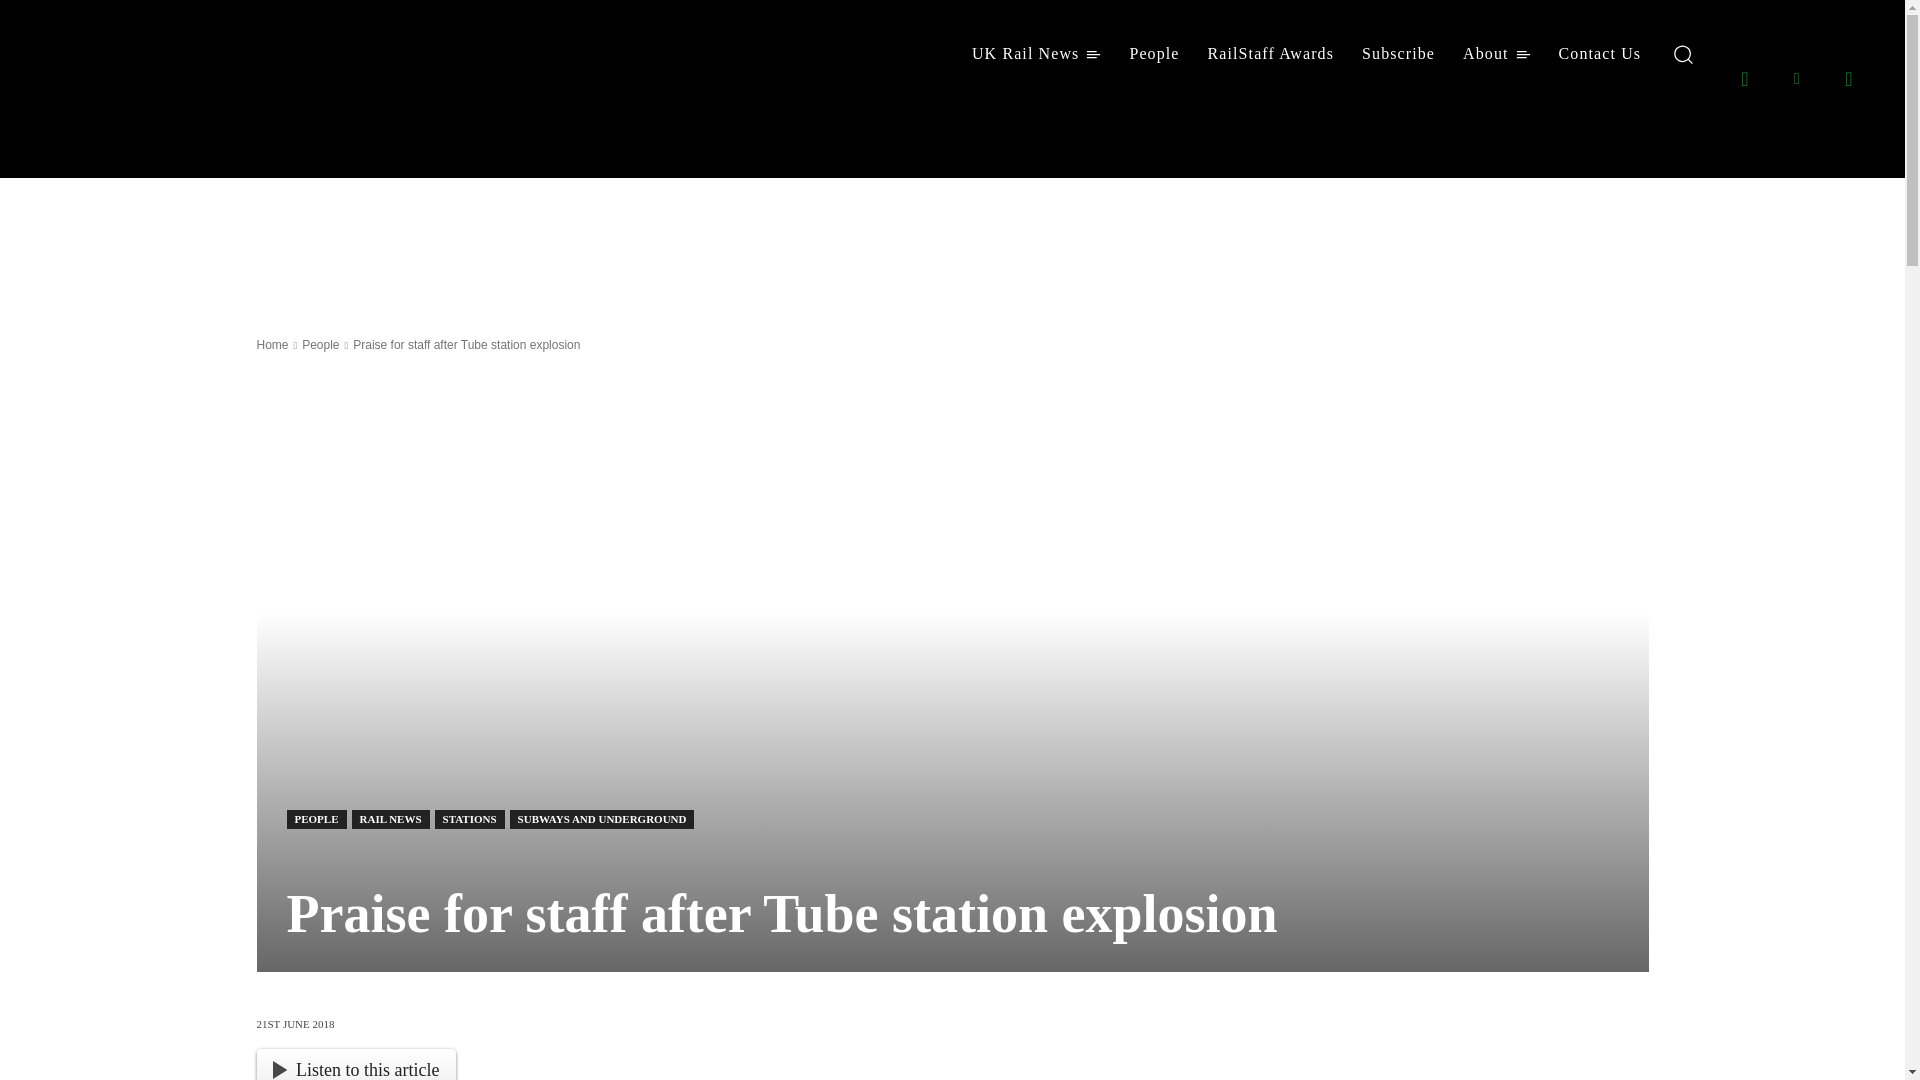  What do you see at coordinates (1036, 54) in the screenshot?
I see `UK Rail News` at bounding box center [1036, 54].